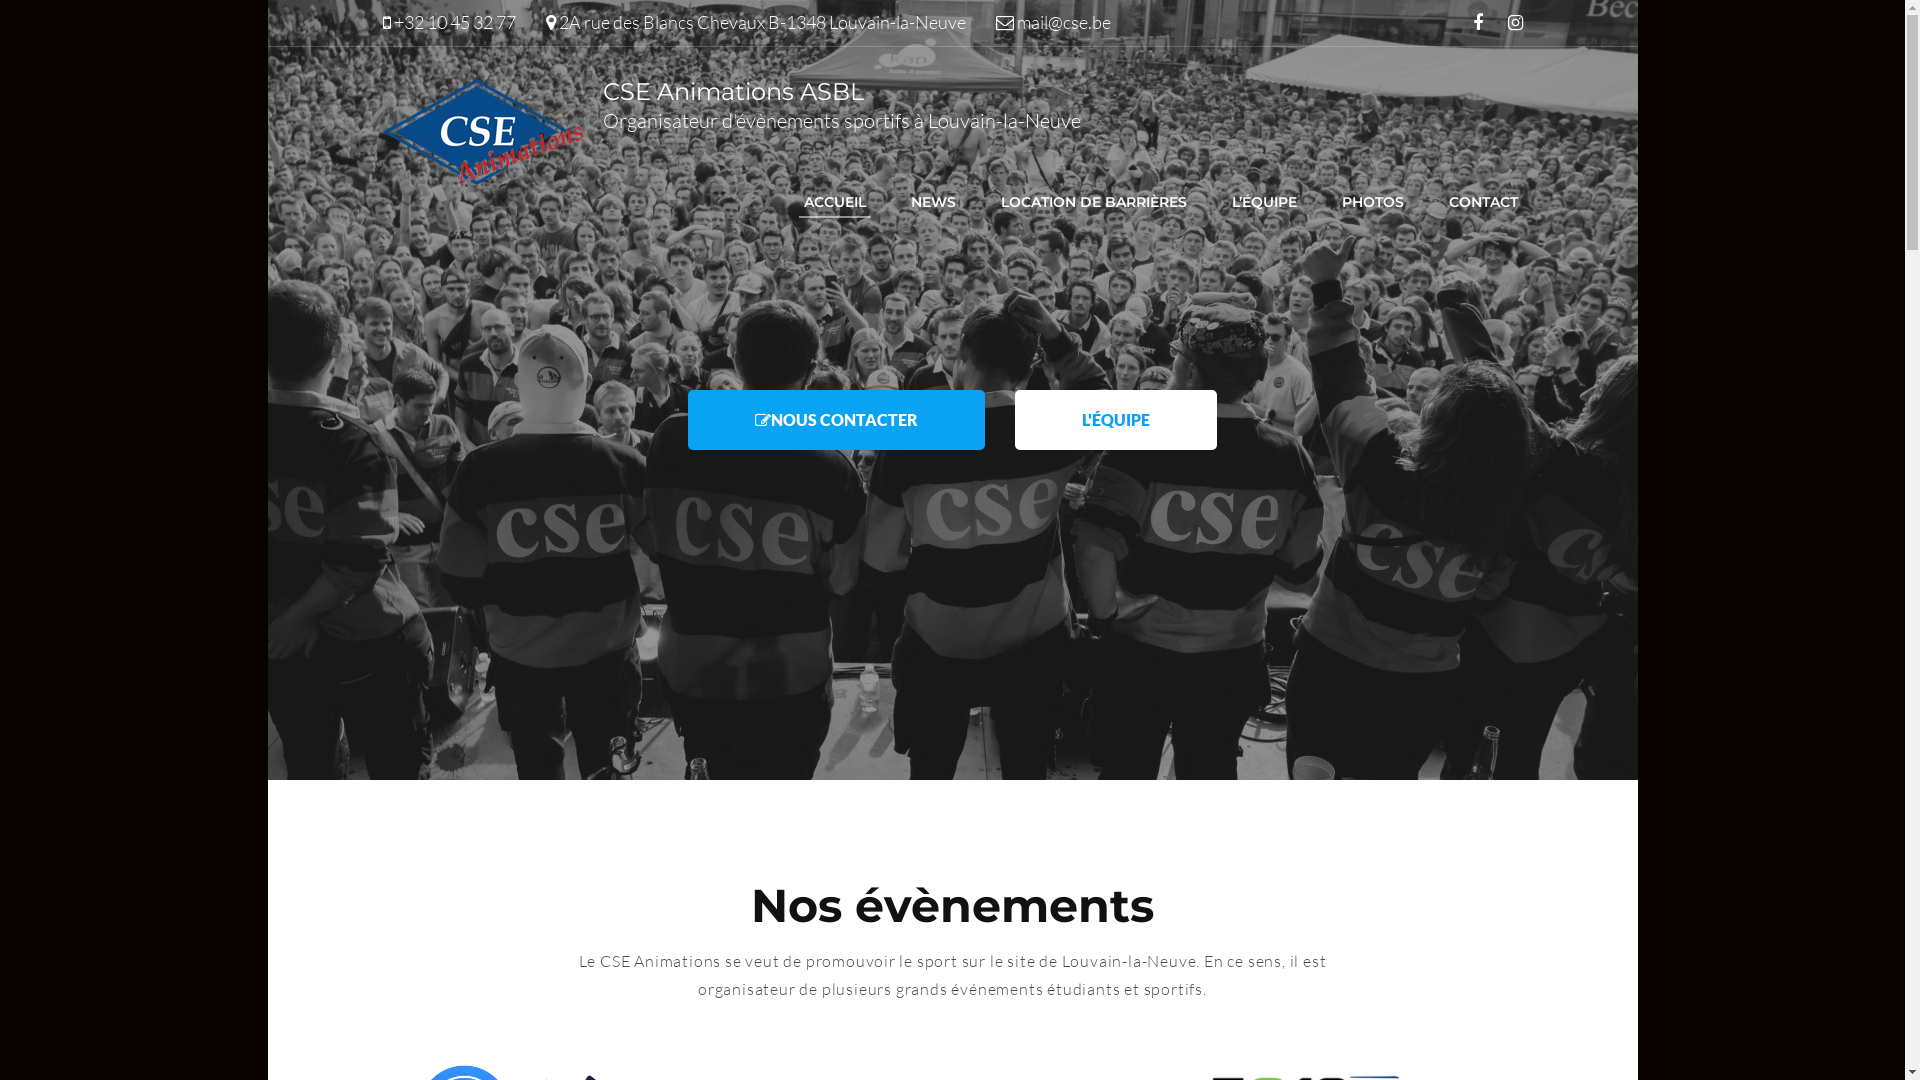 The width and height of the screenshot is (1920, 1080). Describe the element at coordinates (1063, 22) in the screenshot. I see `mail@cse.be` at that location.